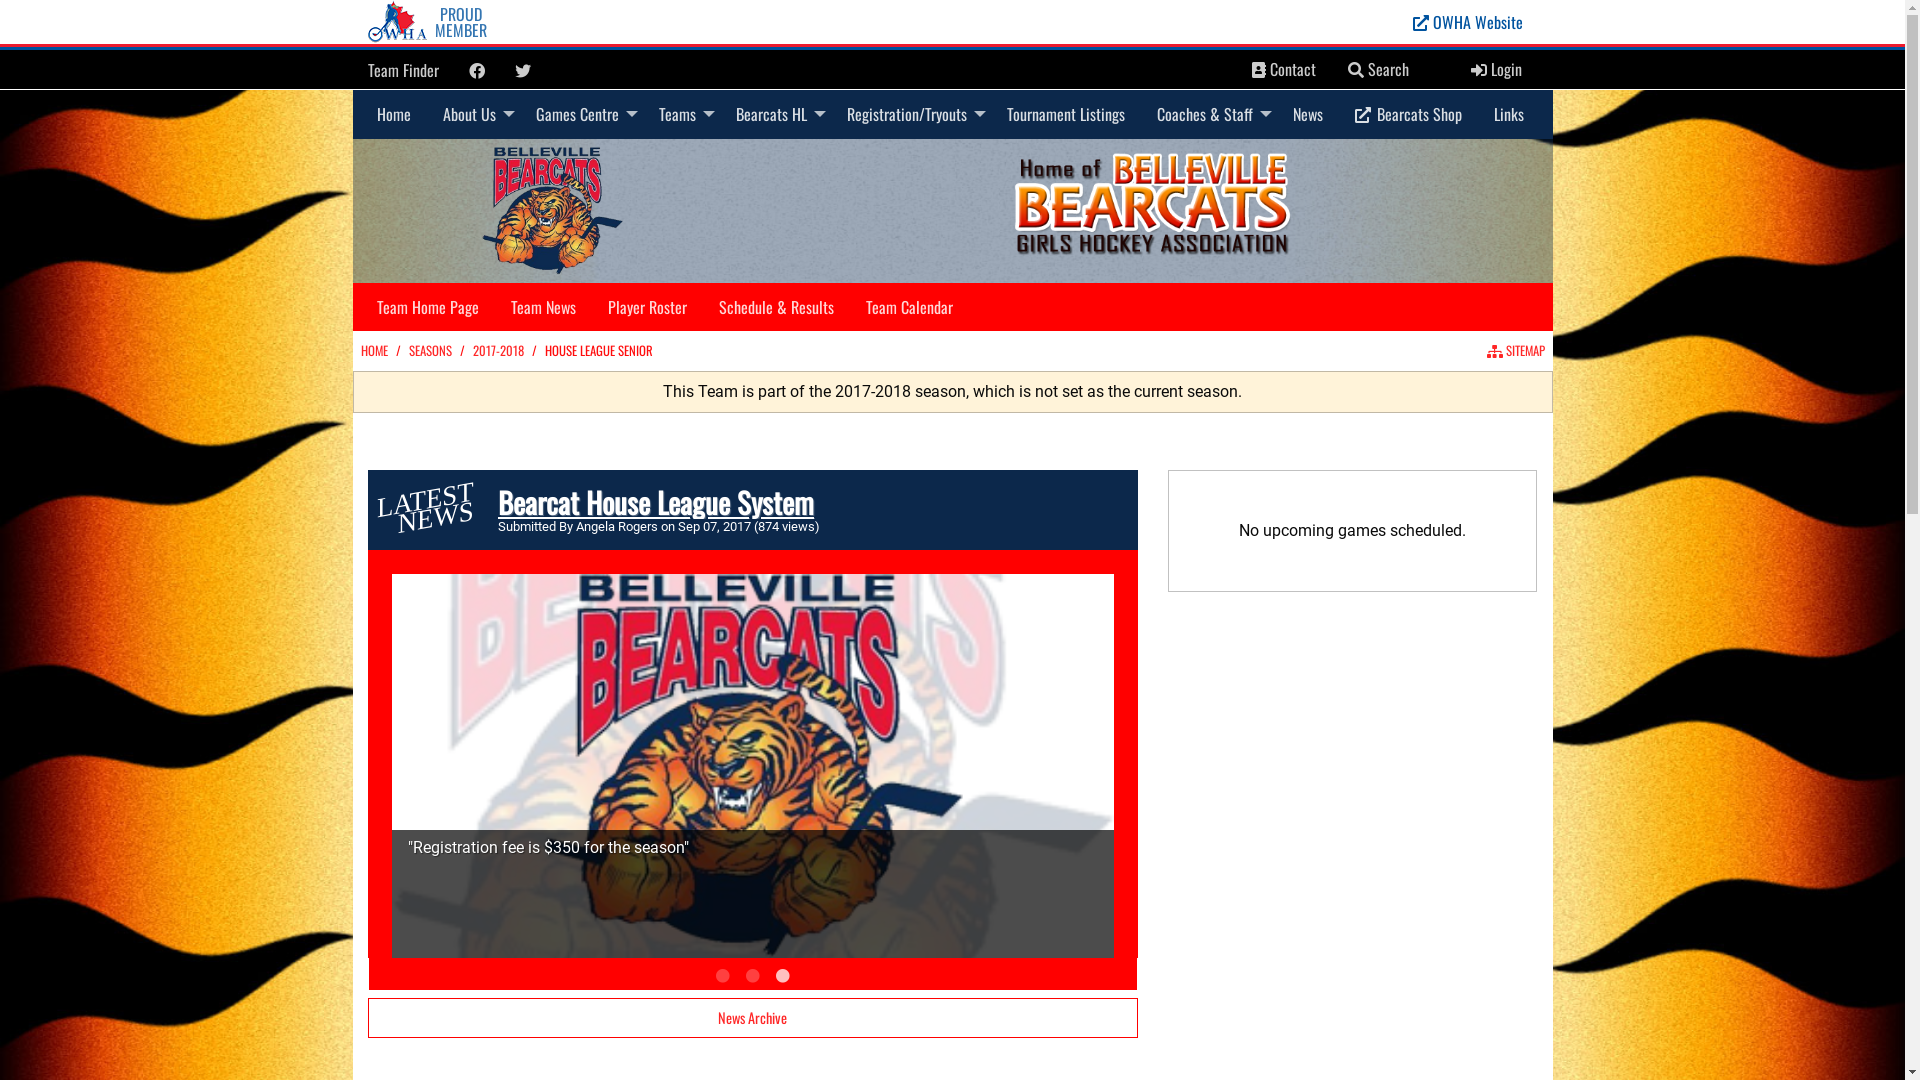  What do you see at coordinates (522, 71) in the screenshot?
I see `Twitter` at bounding box center [522, 71].